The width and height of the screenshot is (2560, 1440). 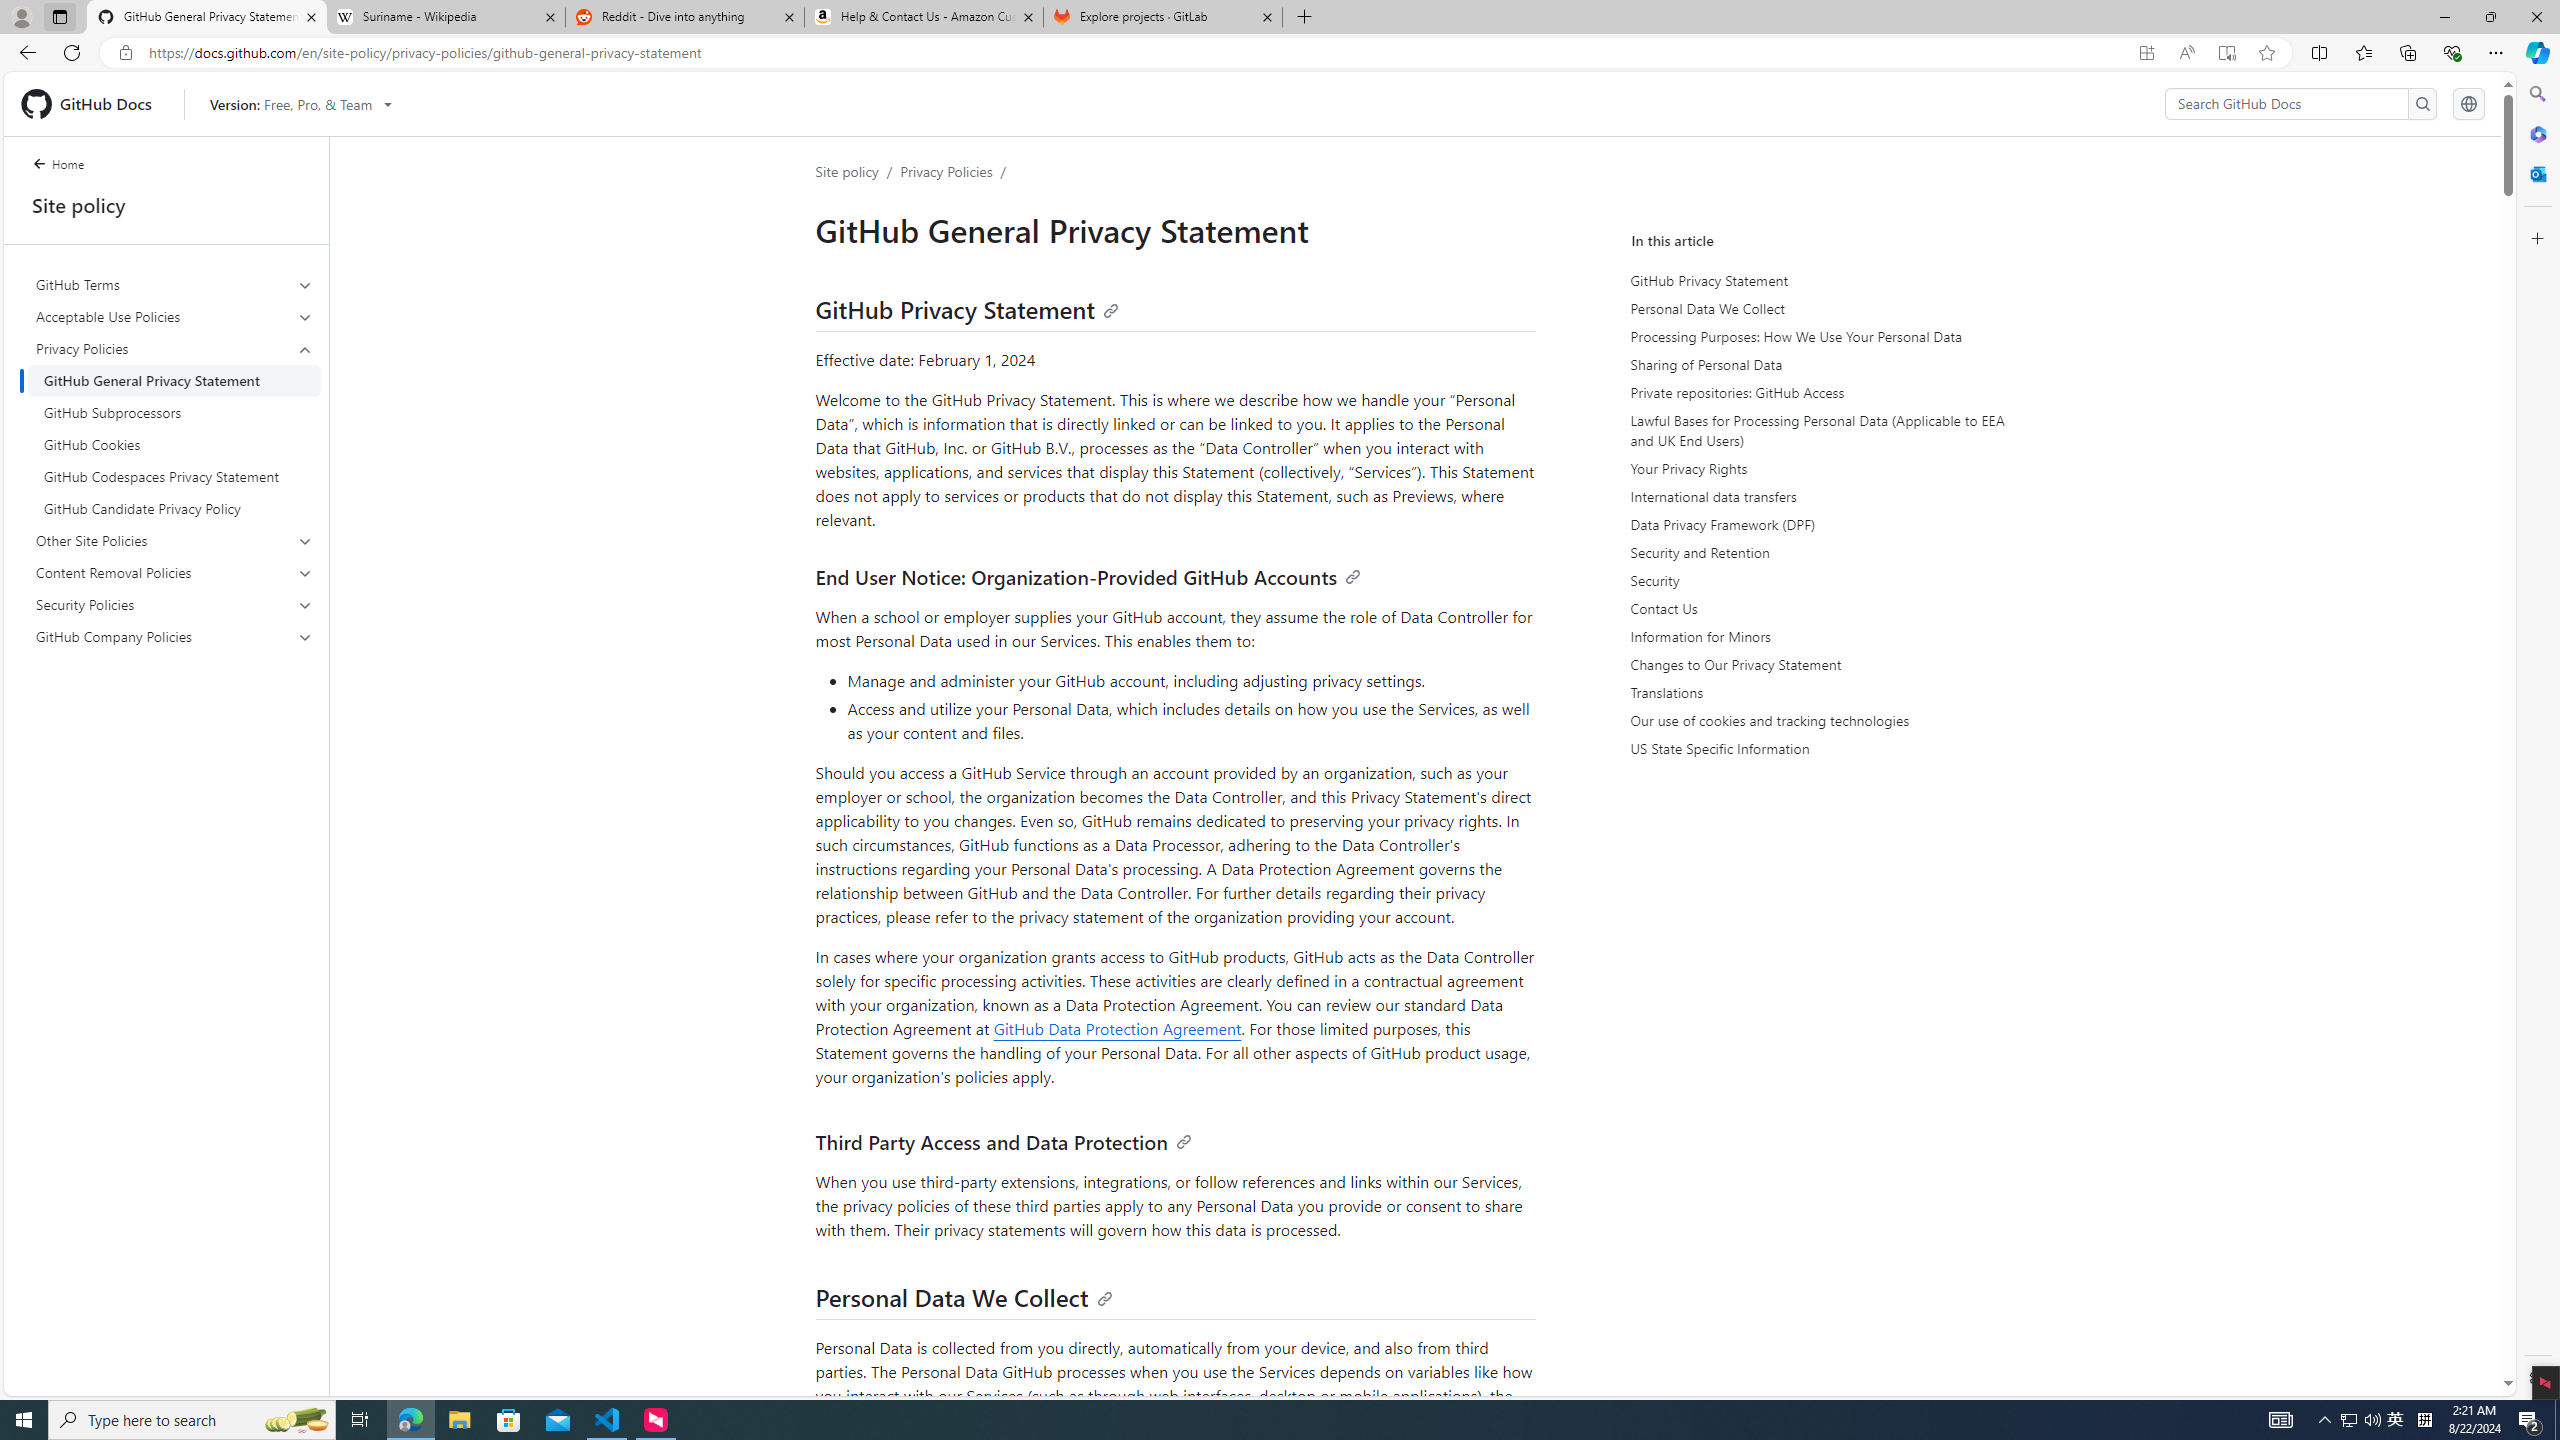 What do you see at coordinates (1815, 748) in the screenshot?
I see `US State Specific Information` at bounding box center [1815, 748].